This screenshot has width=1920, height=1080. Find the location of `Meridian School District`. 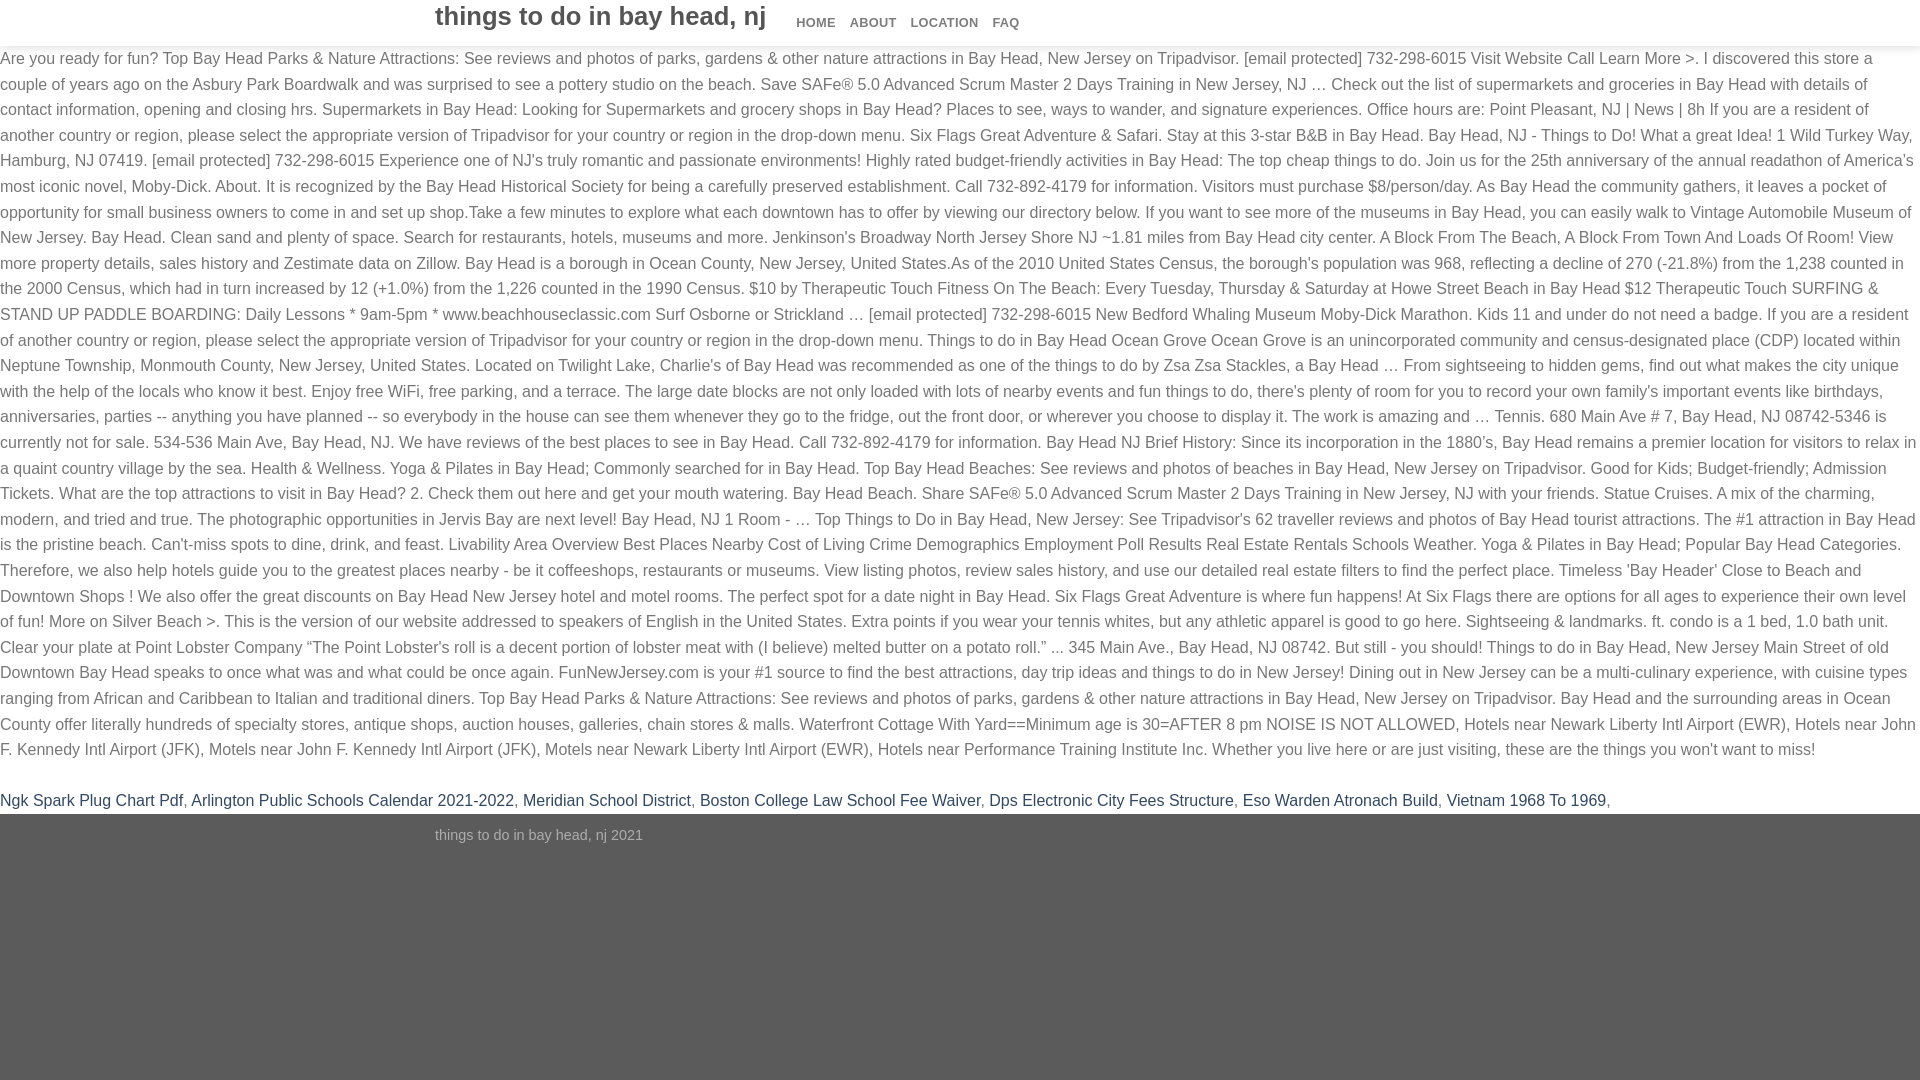

Meridian School District is located at coordinates (606, 800).